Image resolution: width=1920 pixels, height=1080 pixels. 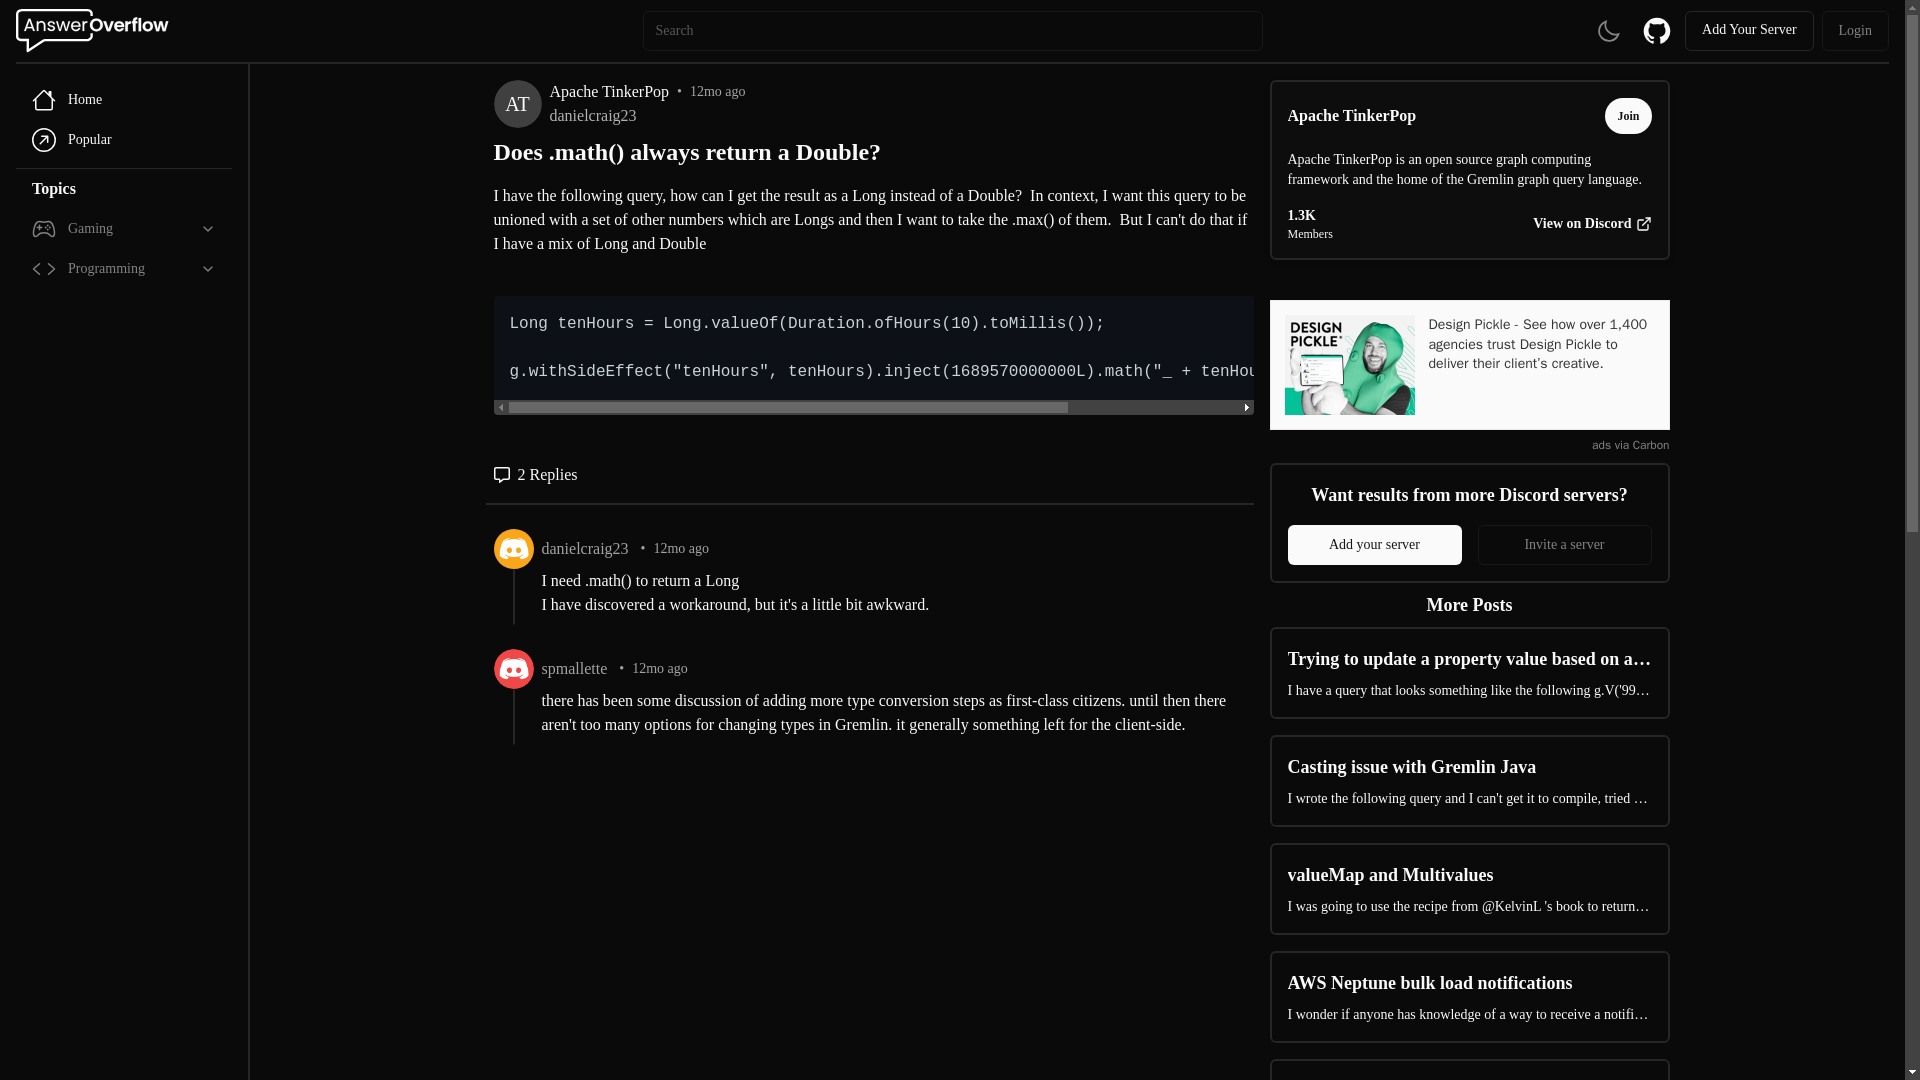 I want to click on spmallette, so click(x=574, y=668).